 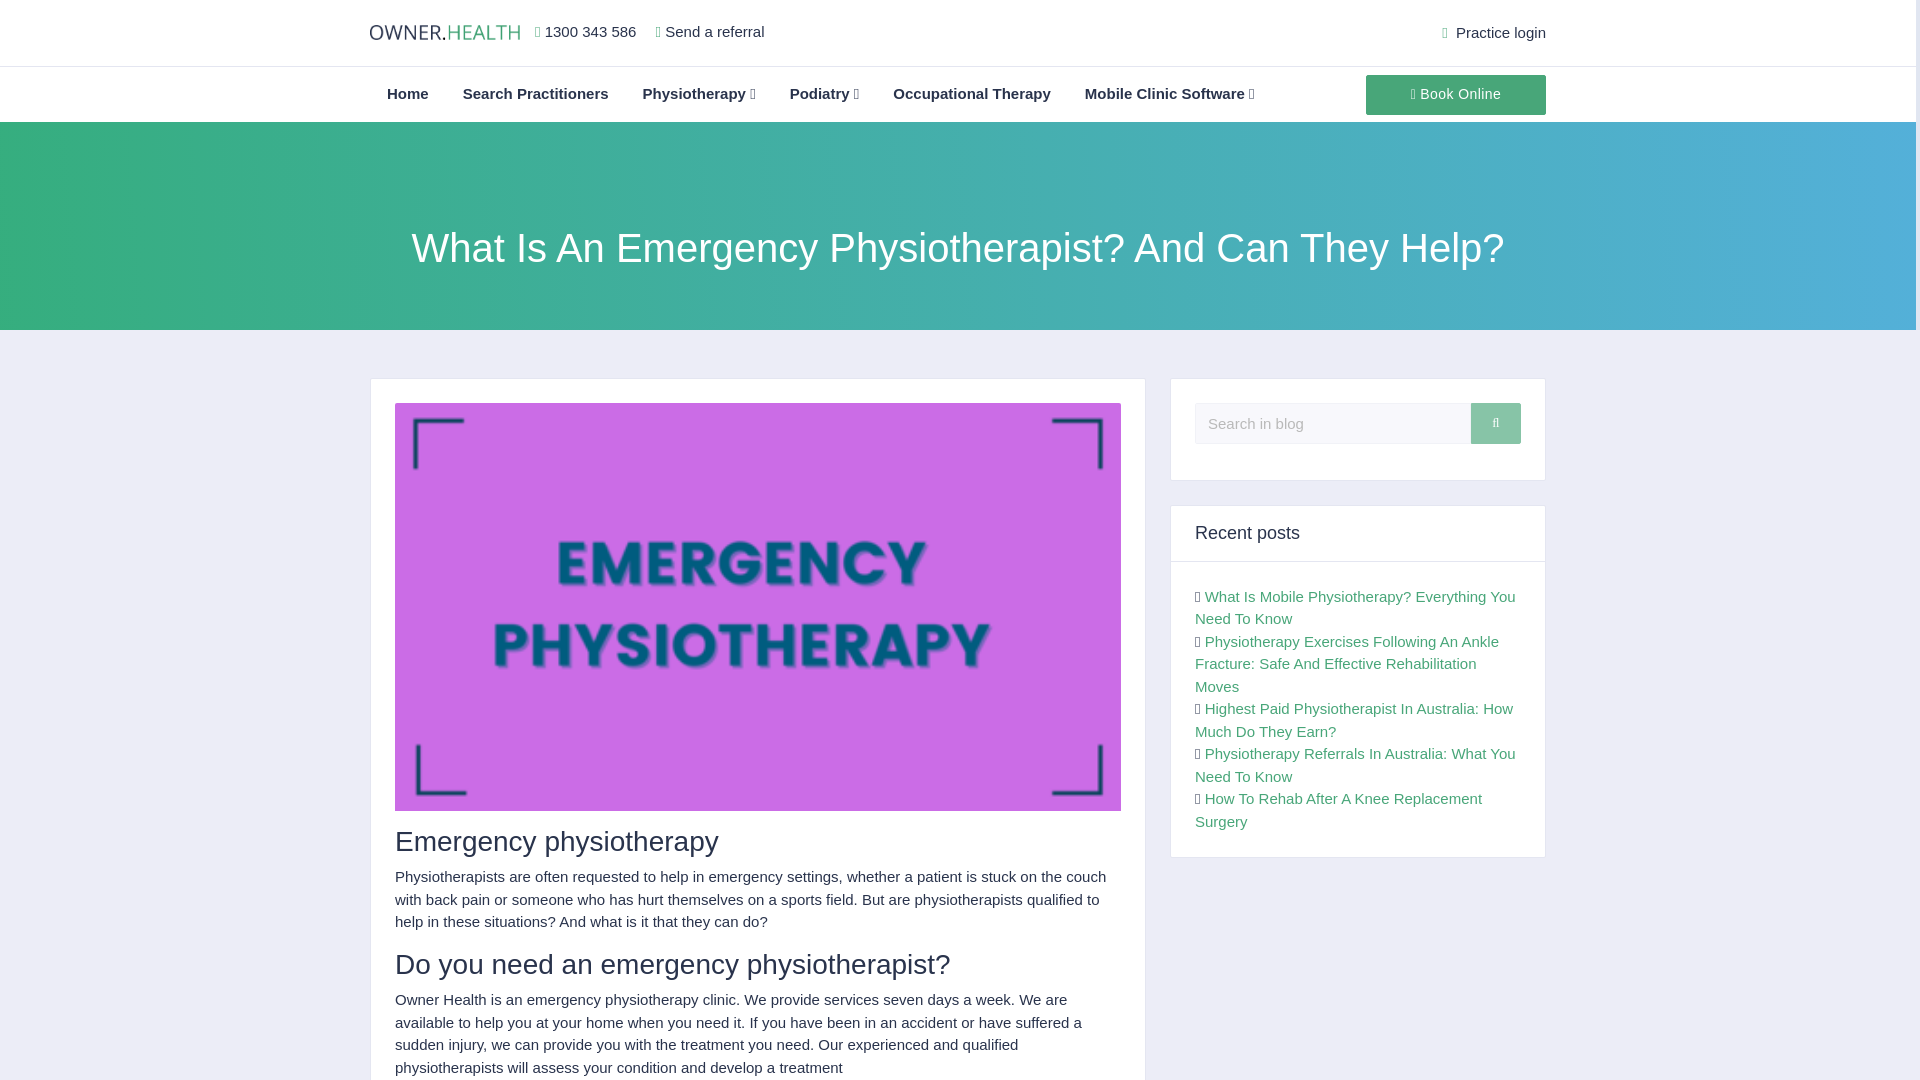 What do you see at coordinates (1169, 94) in the screenshot?
I see `Mobile Clinic Software` at bounding box center [1169, 94].